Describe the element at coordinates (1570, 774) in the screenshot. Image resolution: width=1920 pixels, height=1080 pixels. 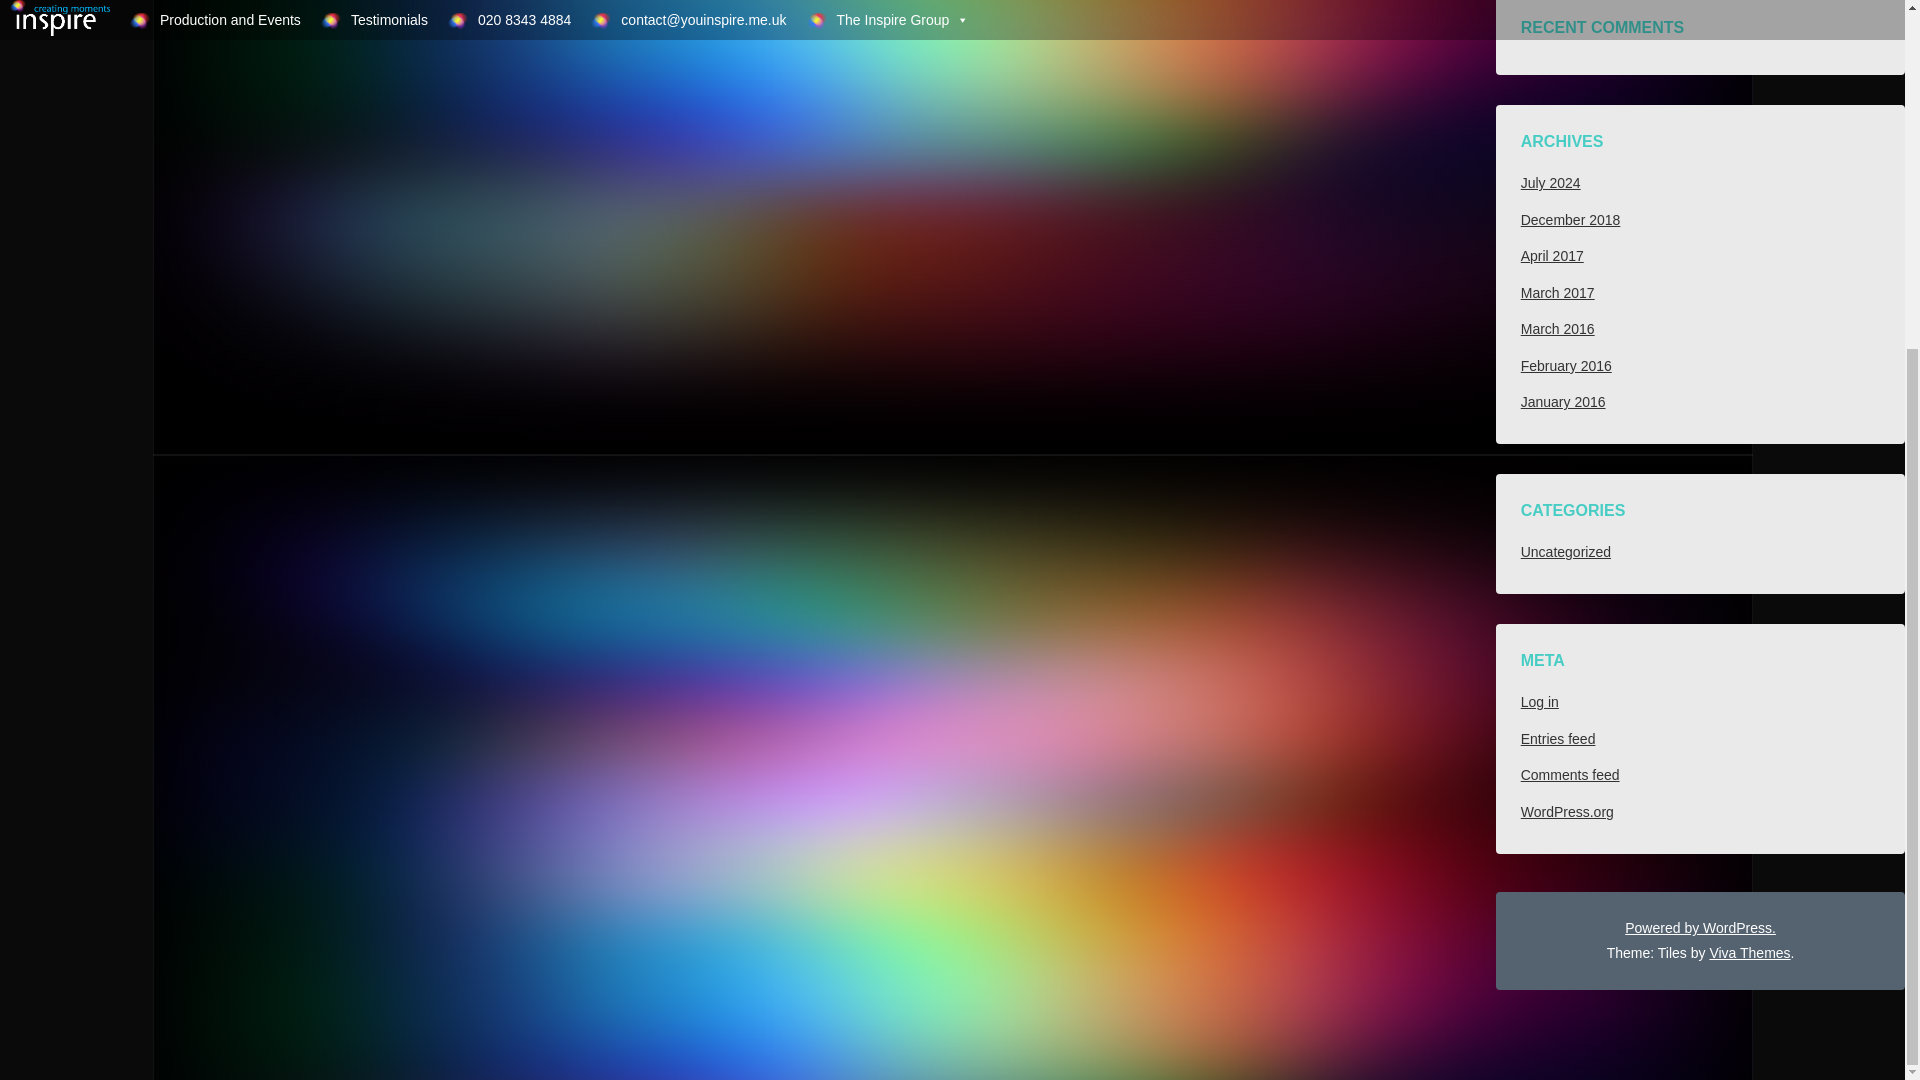
I see `Comments feed` at that location.